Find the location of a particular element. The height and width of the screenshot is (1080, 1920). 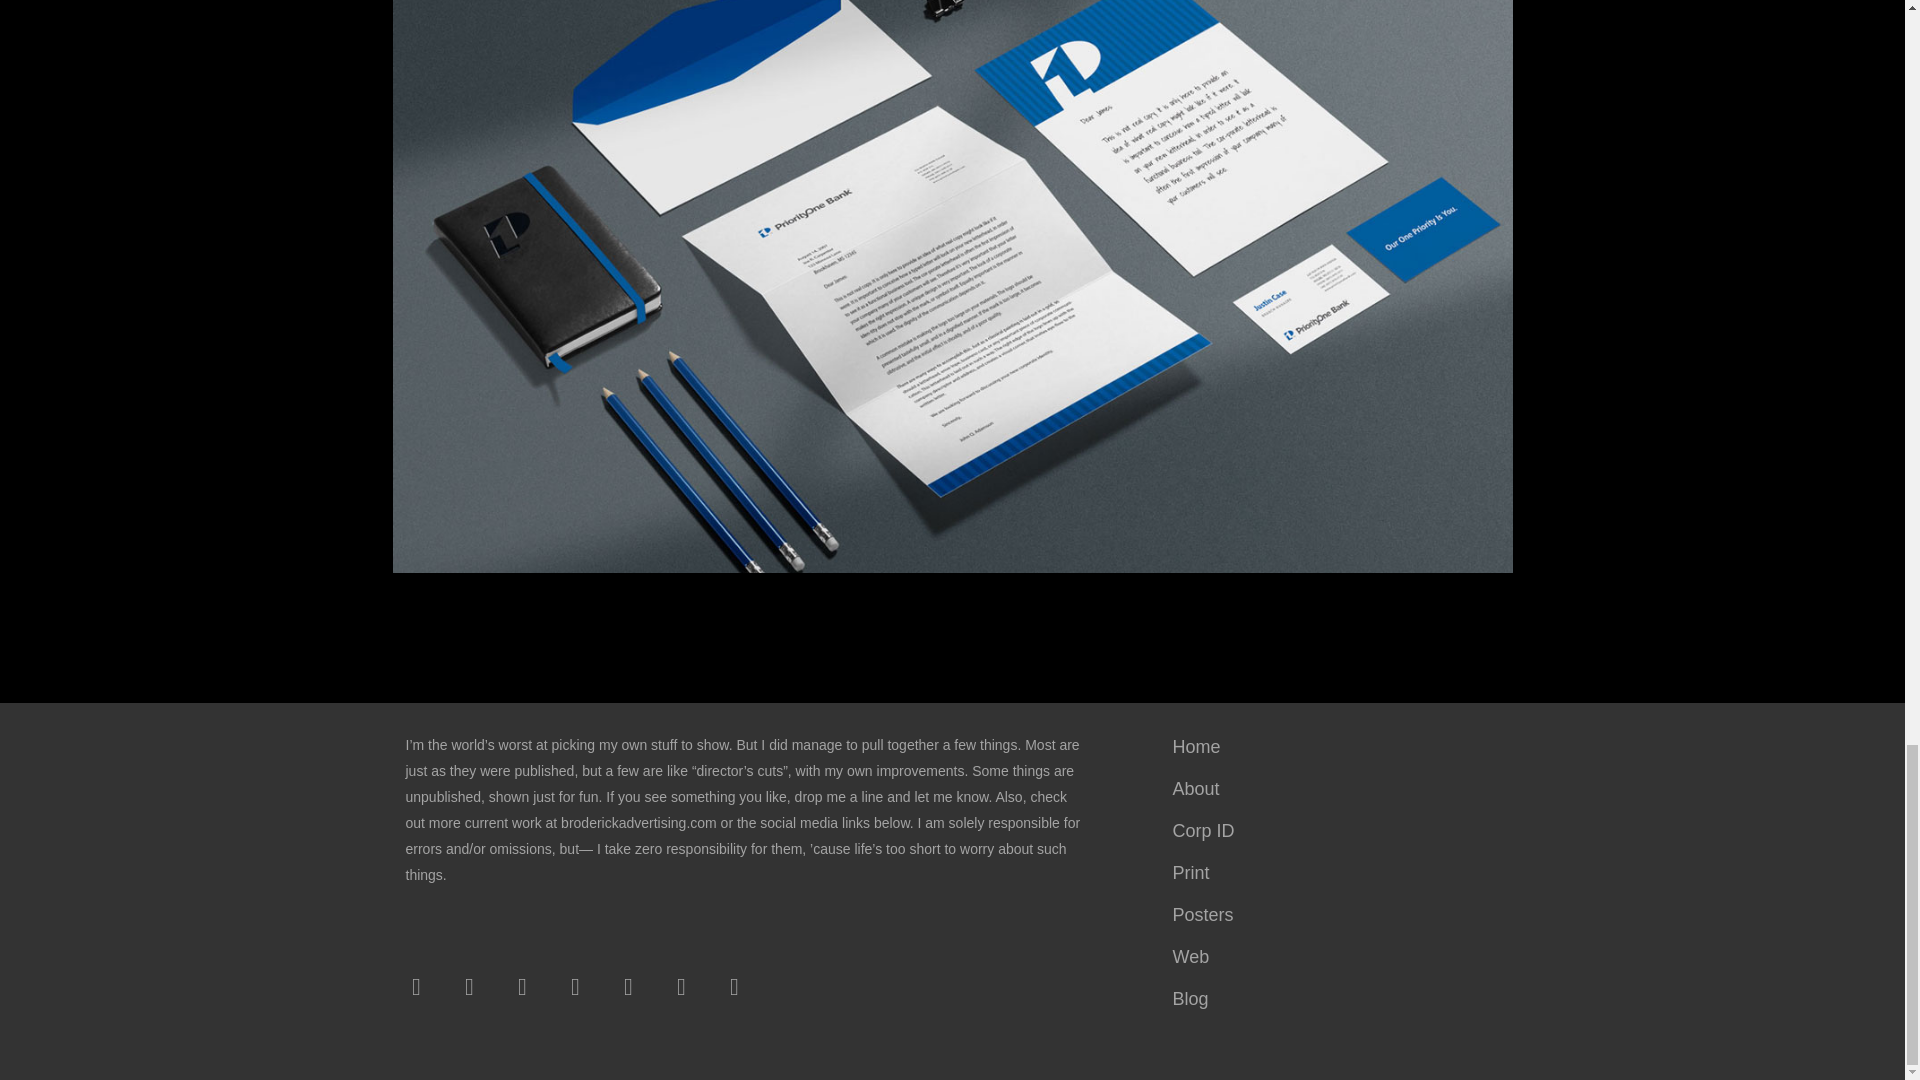

Corp ID is located at coordinates (1332, 831).